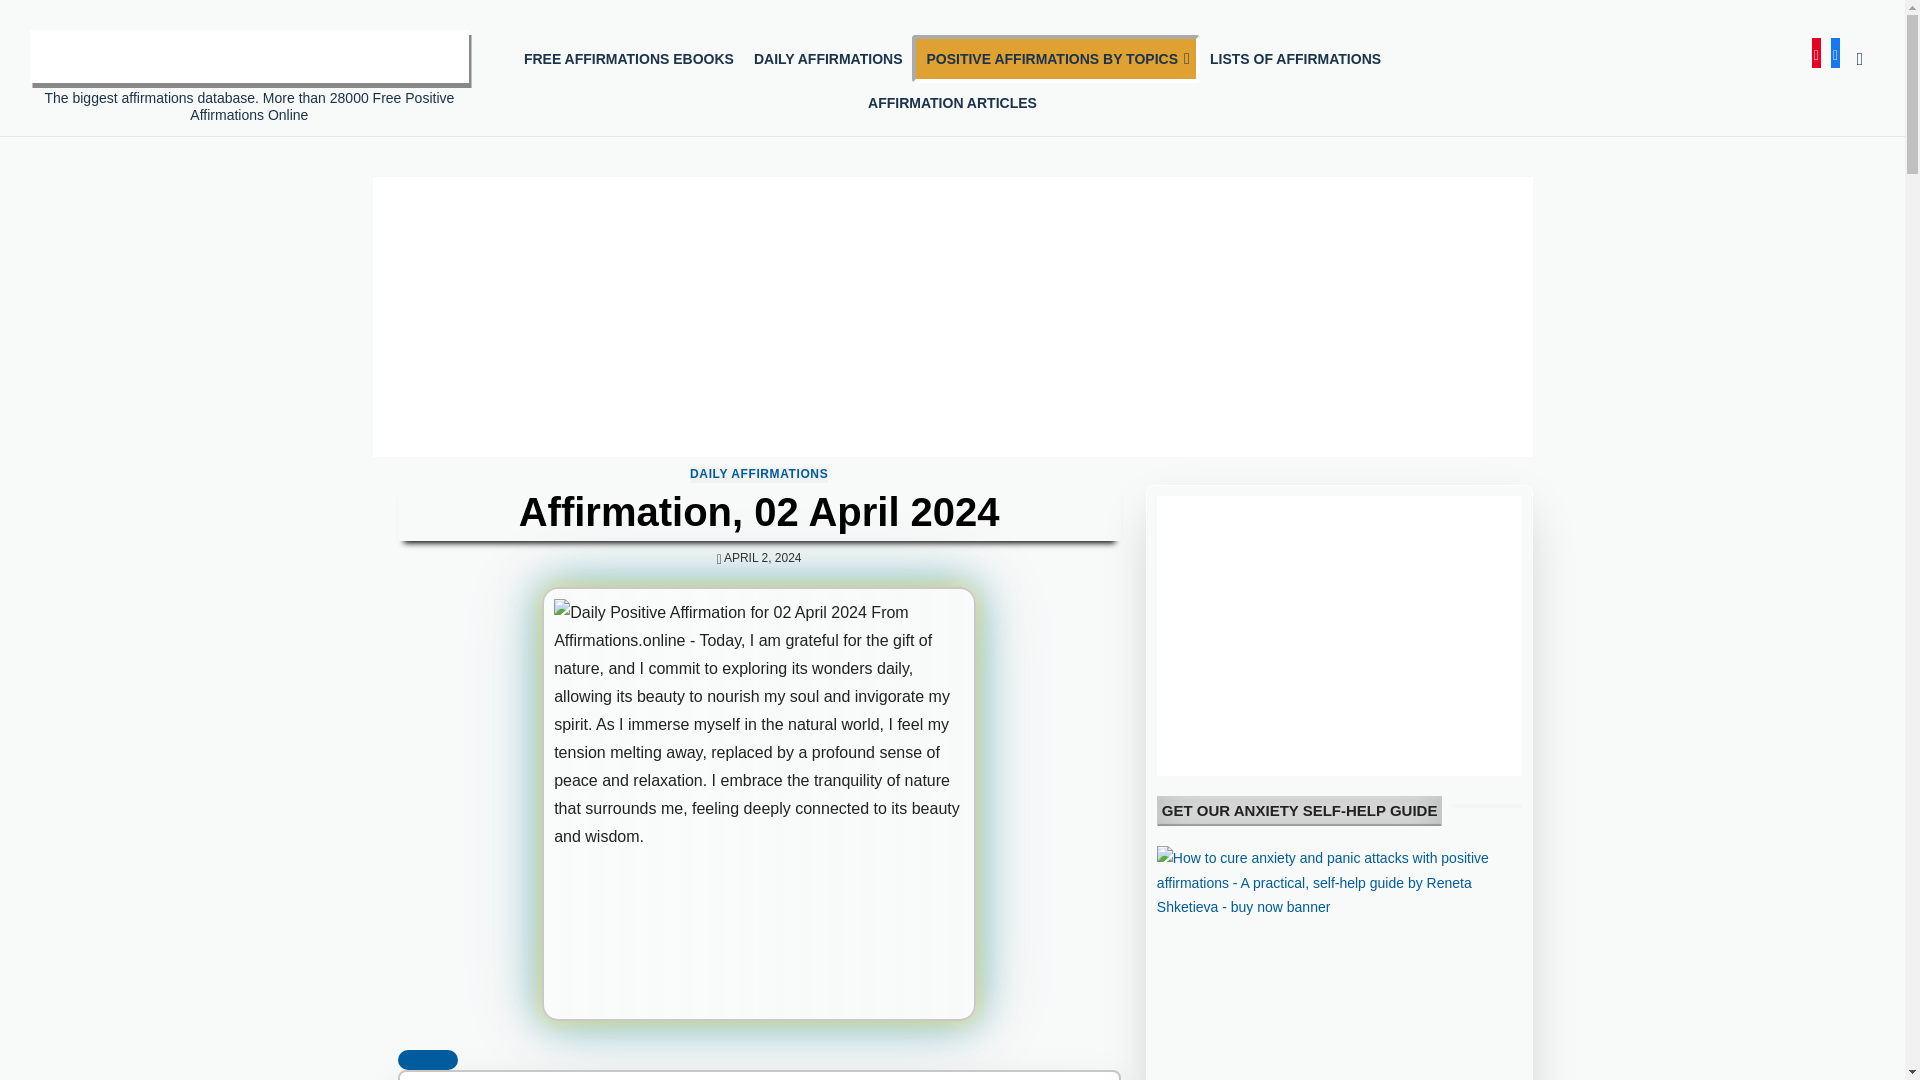  What do you see at coordinates (828, 58) in the screenshot?
I see `DAILY AFFIRMATIONS` at bounding box center [828, 58].